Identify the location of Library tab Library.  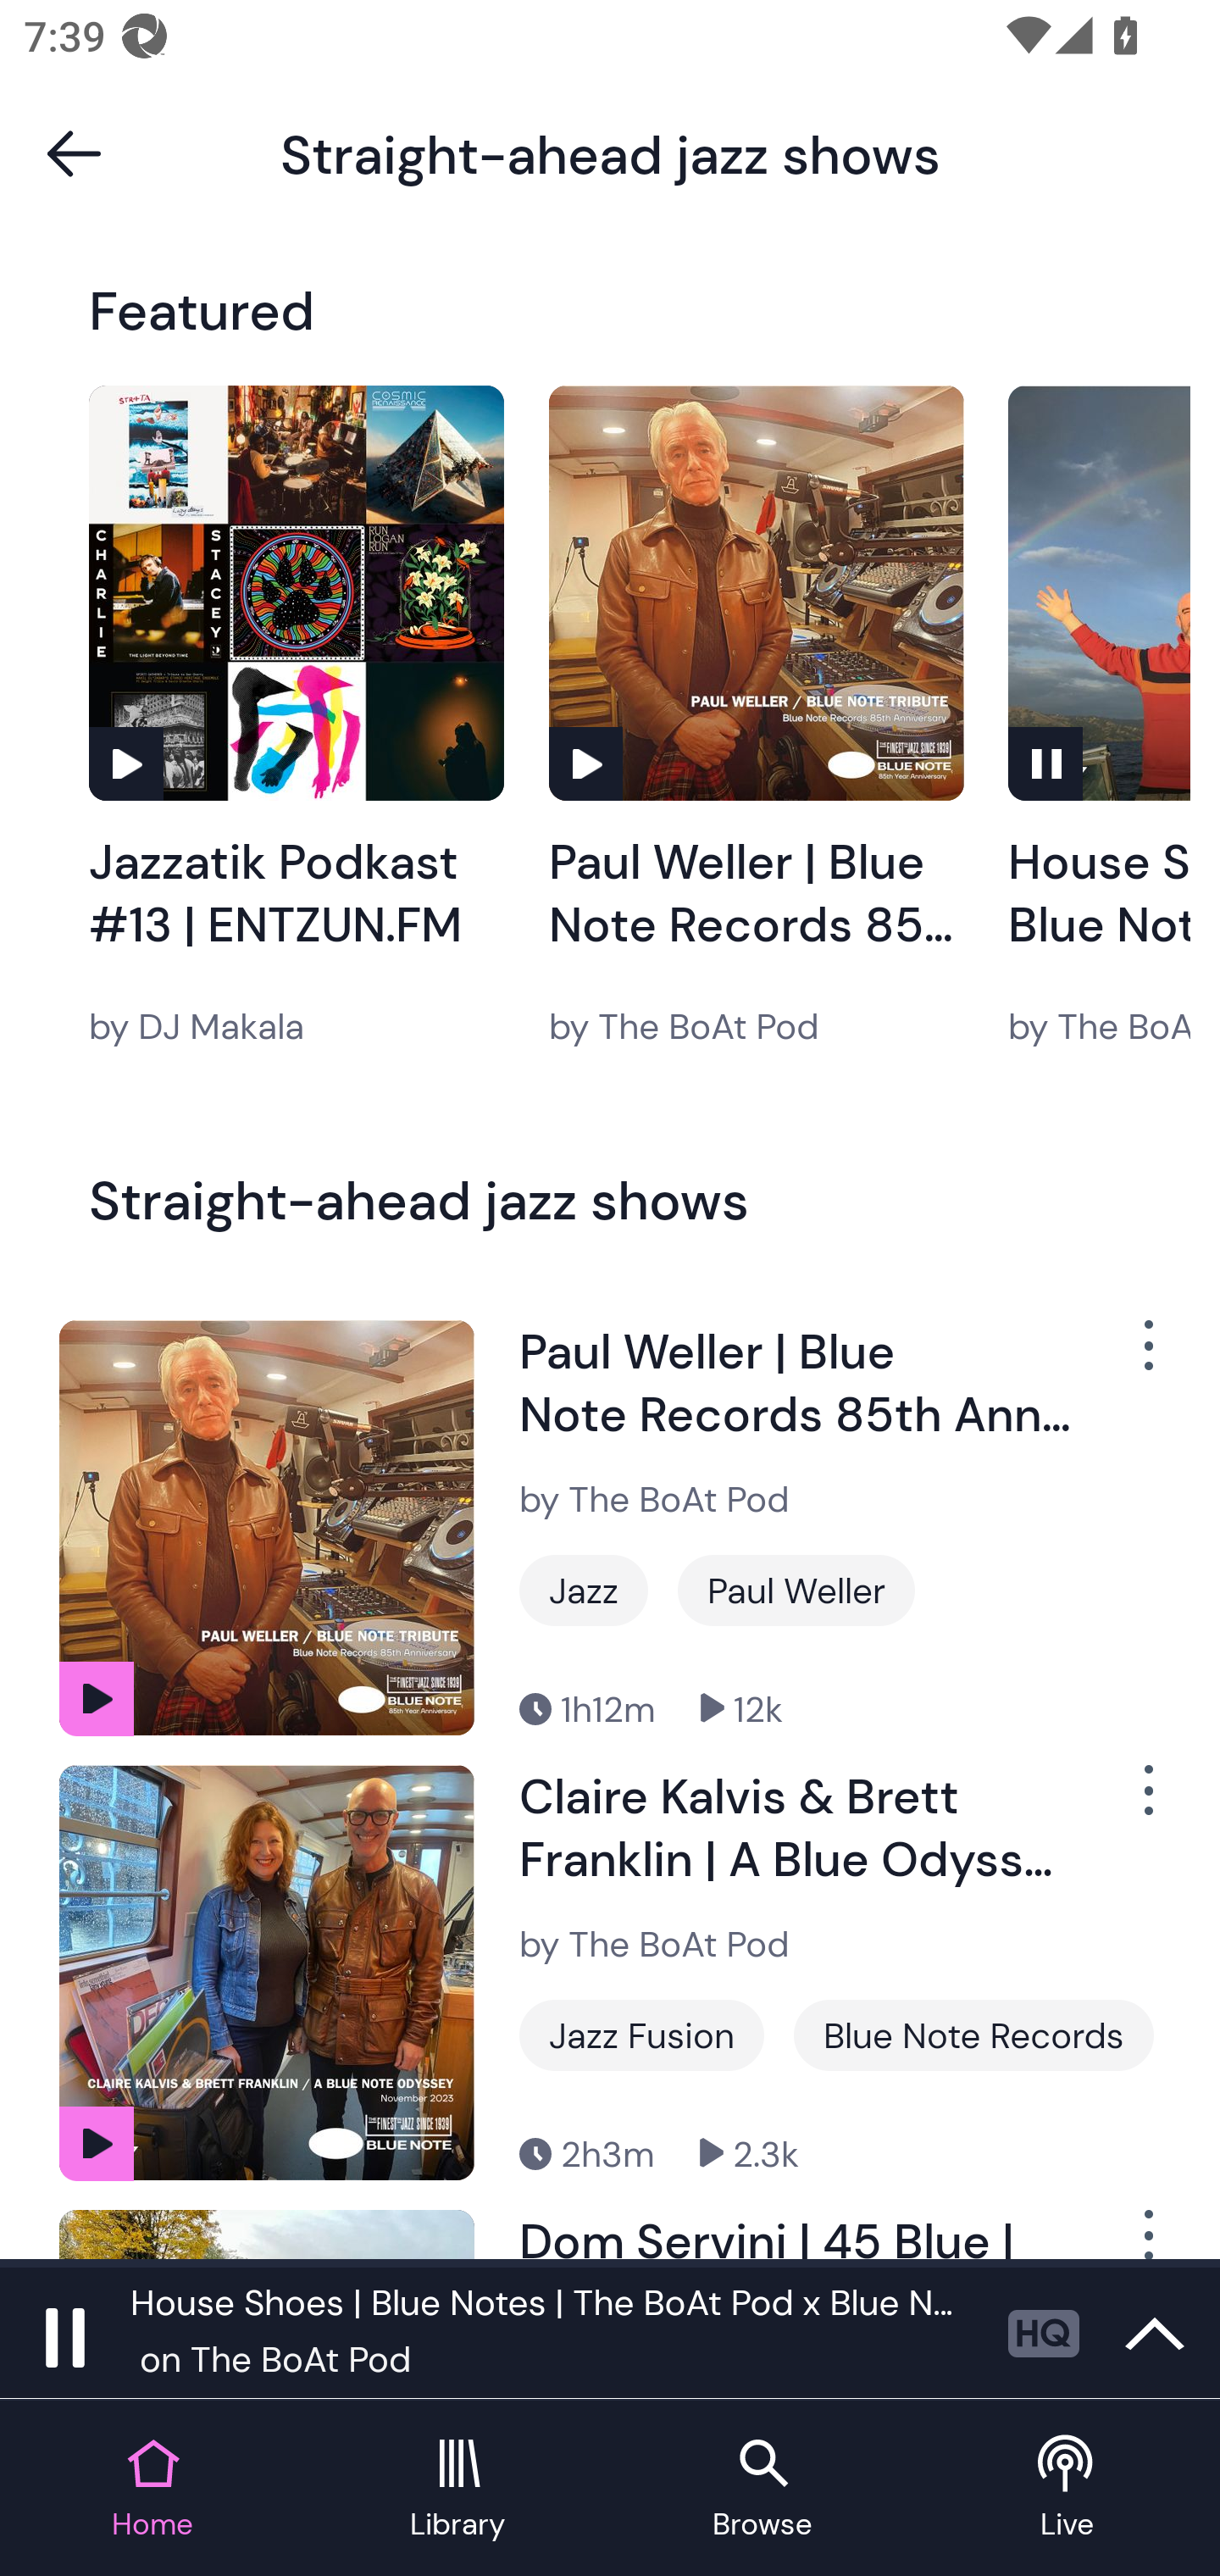
(457, 2490).